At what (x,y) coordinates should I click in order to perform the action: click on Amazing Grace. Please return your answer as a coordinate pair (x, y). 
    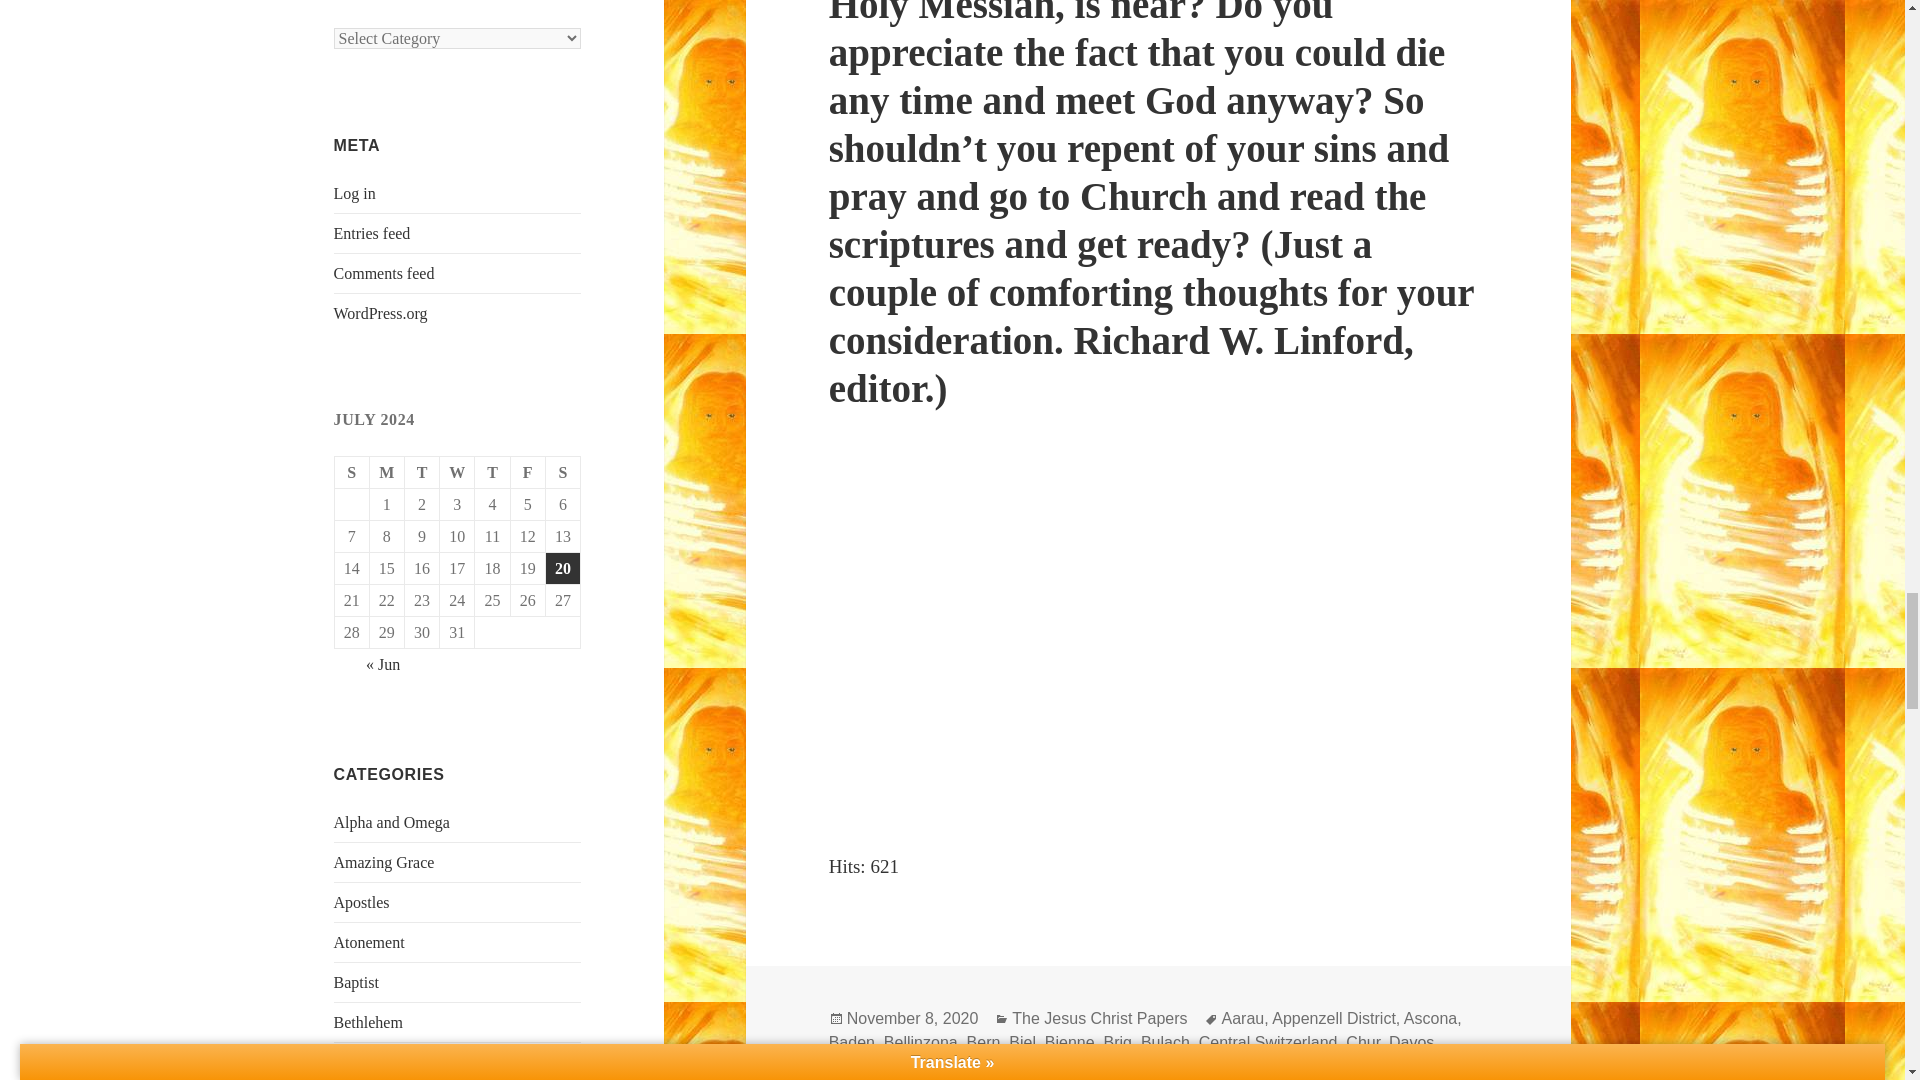
    Looking at the image, I should click on (384, 862).